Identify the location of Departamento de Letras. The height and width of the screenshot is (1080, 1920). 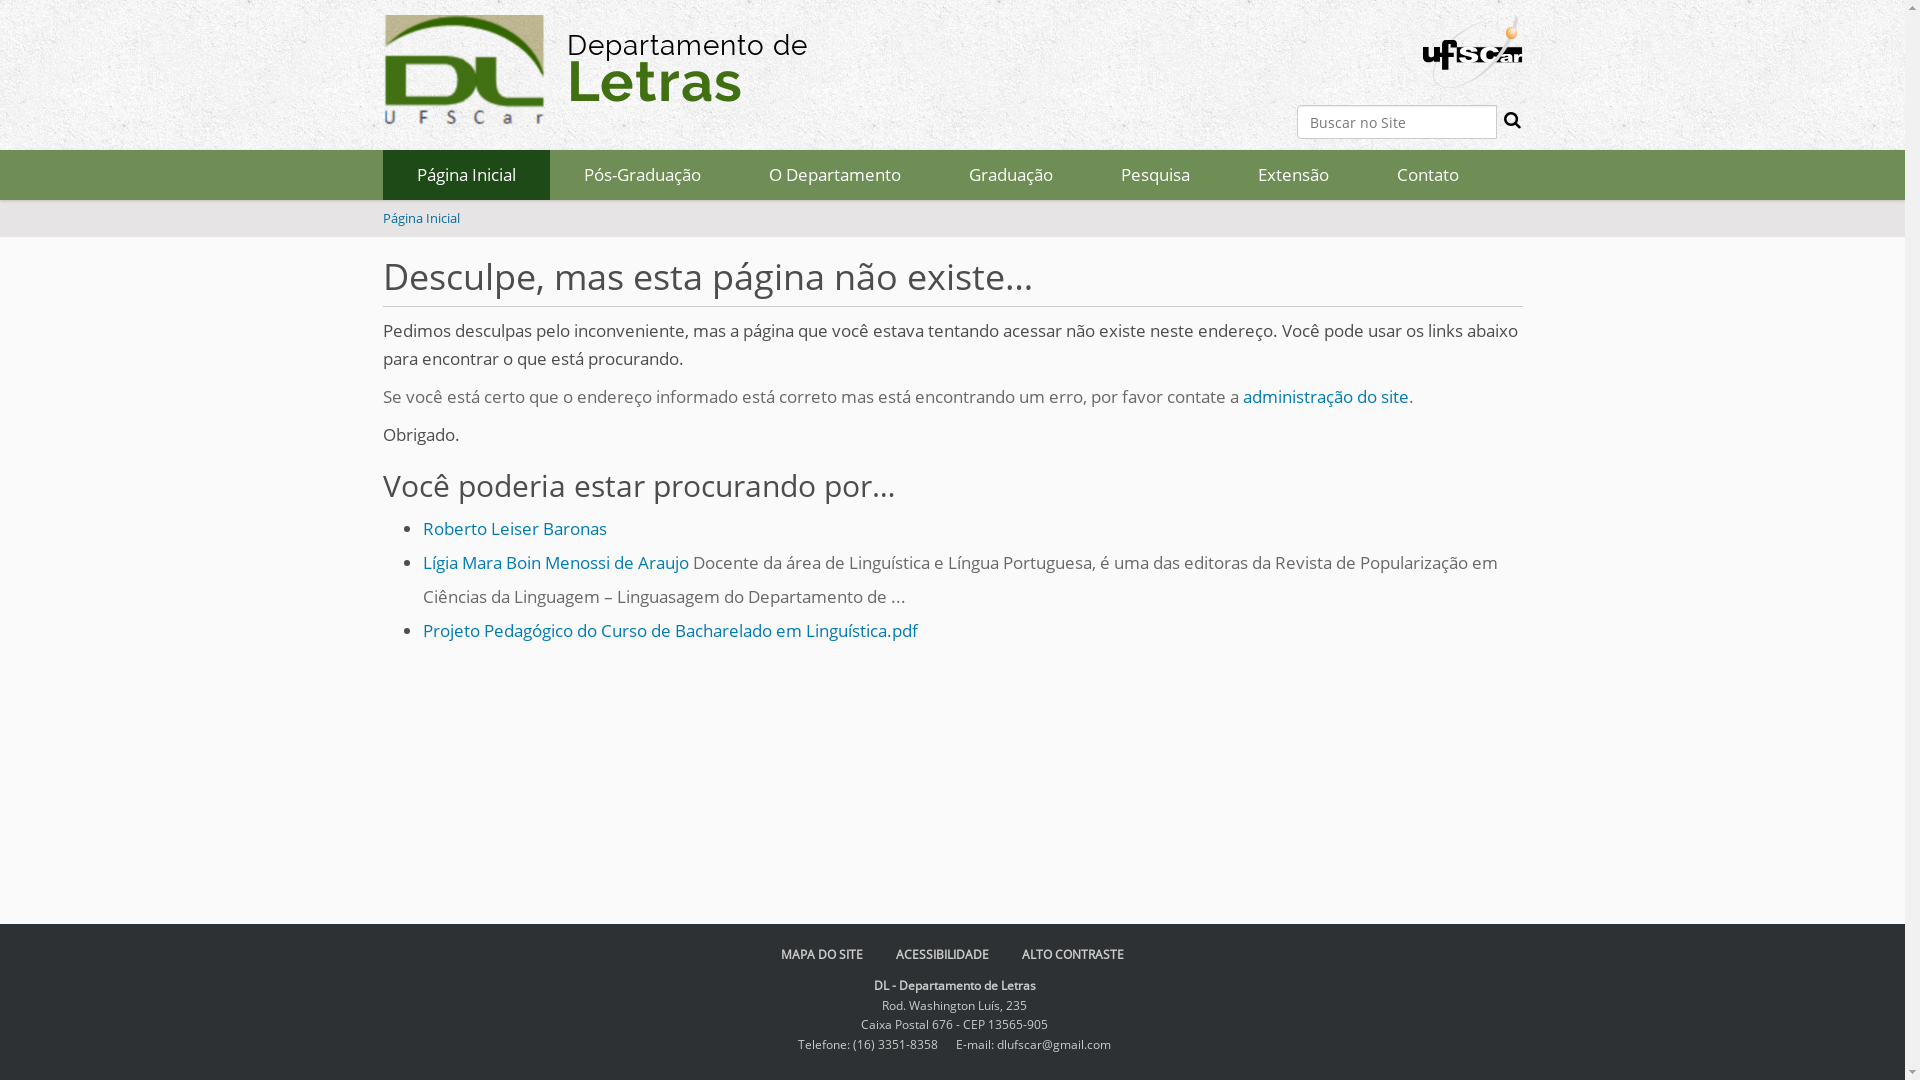
(464, 75).